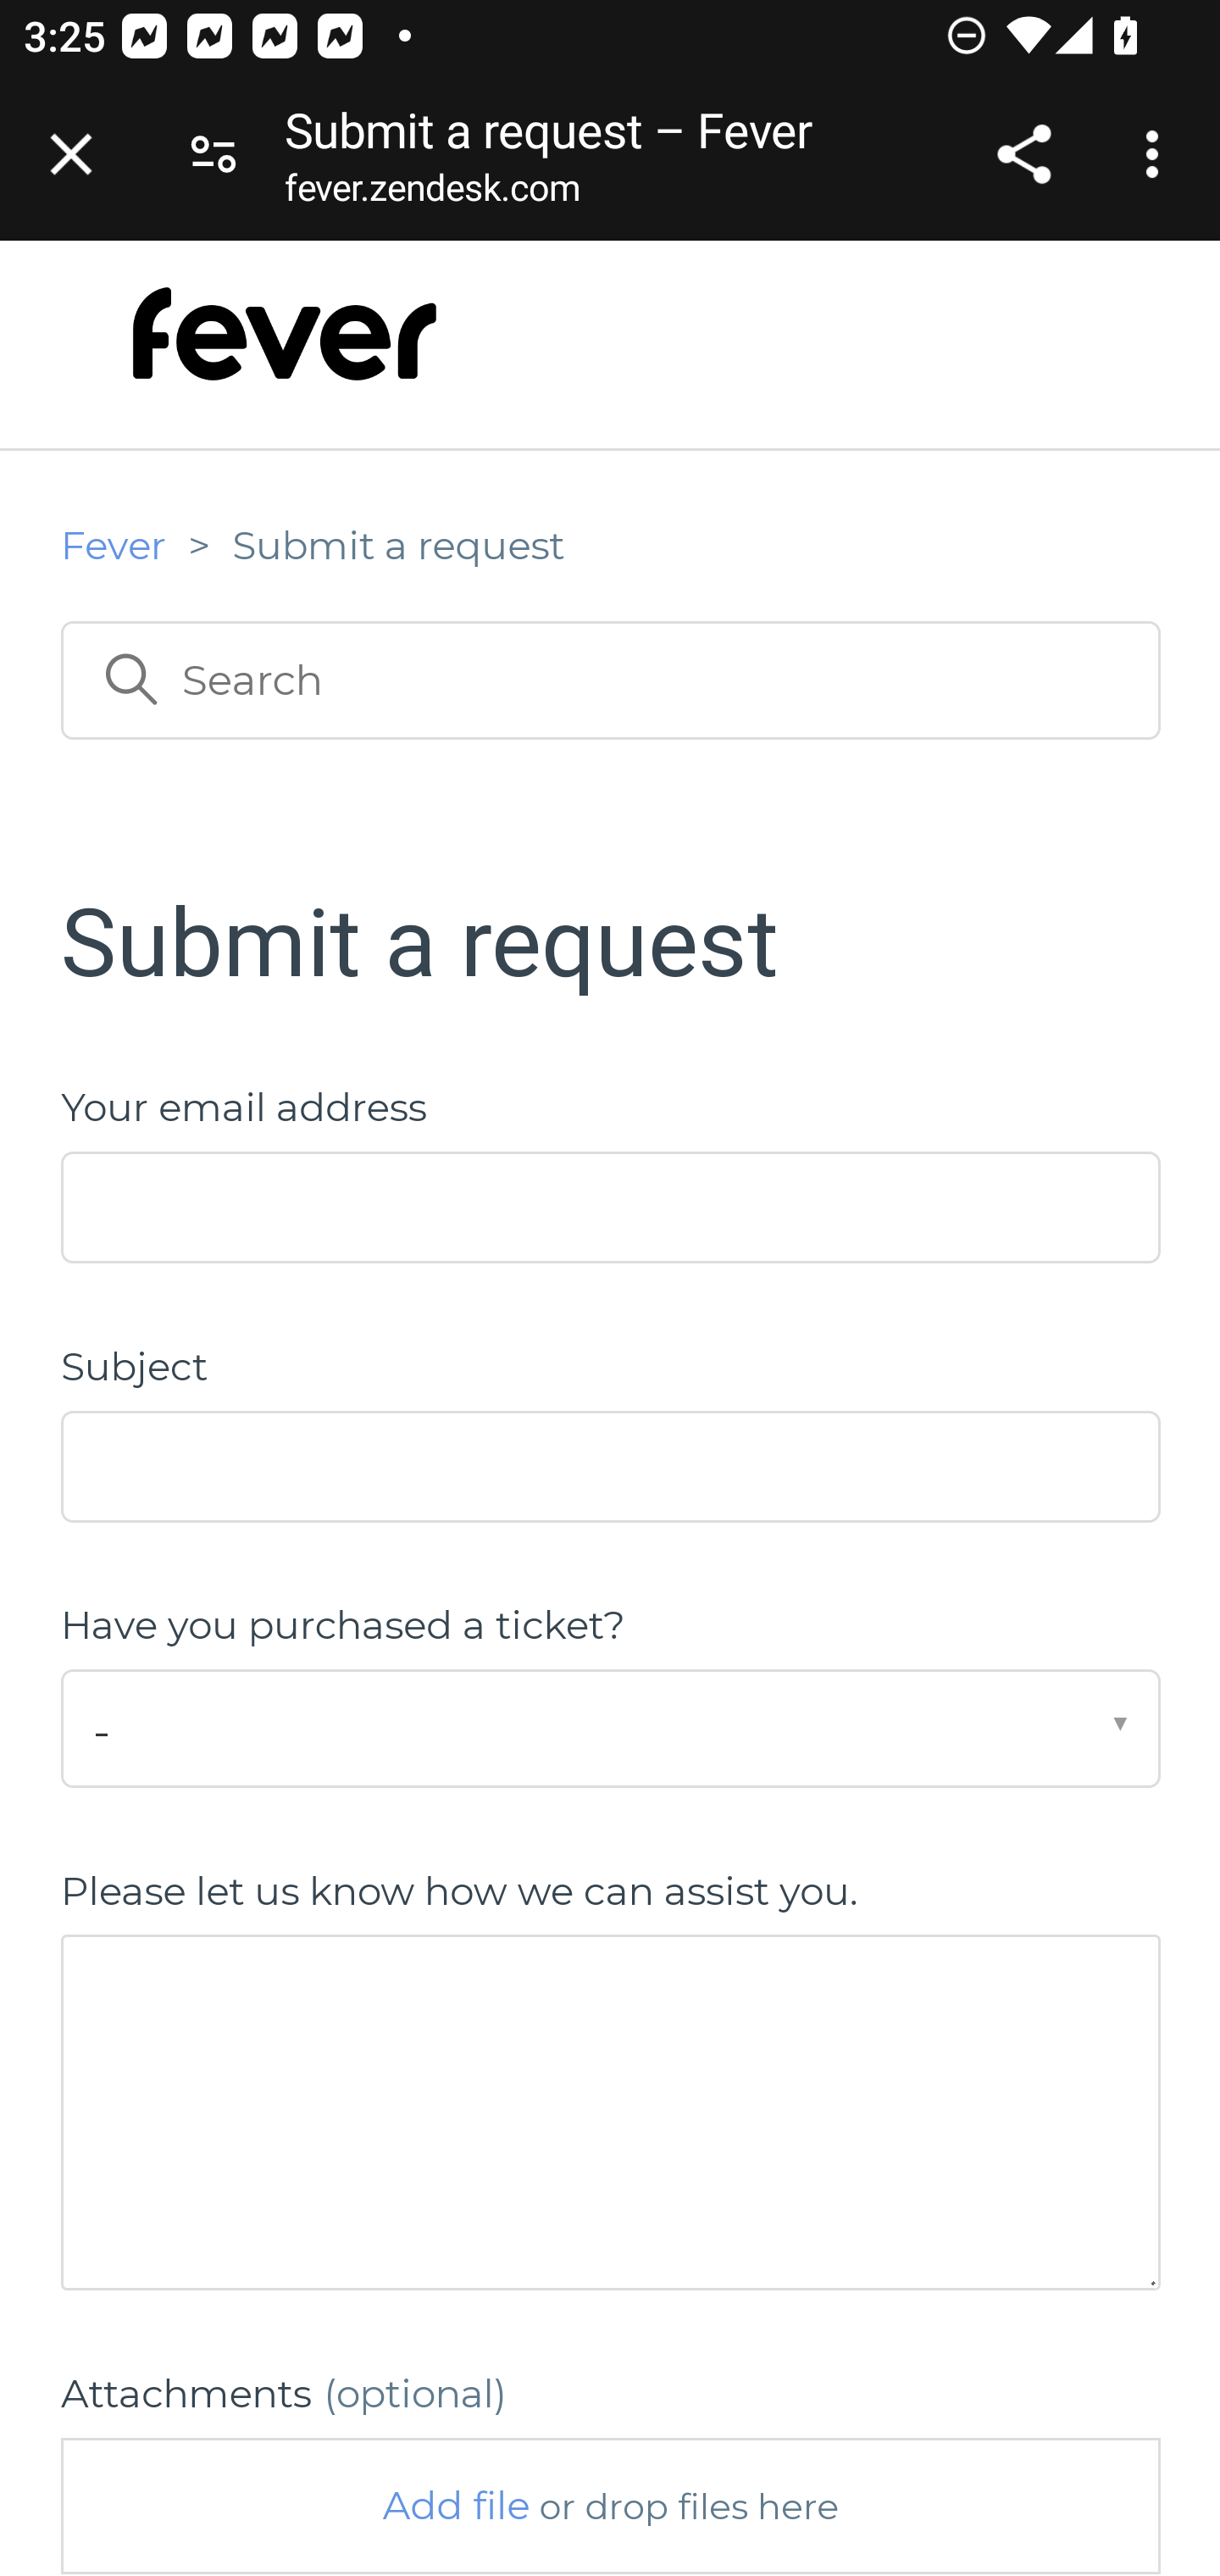  Describe the element at coordinates (71, 154) in the screenshot. I see `Close tab` at that location.